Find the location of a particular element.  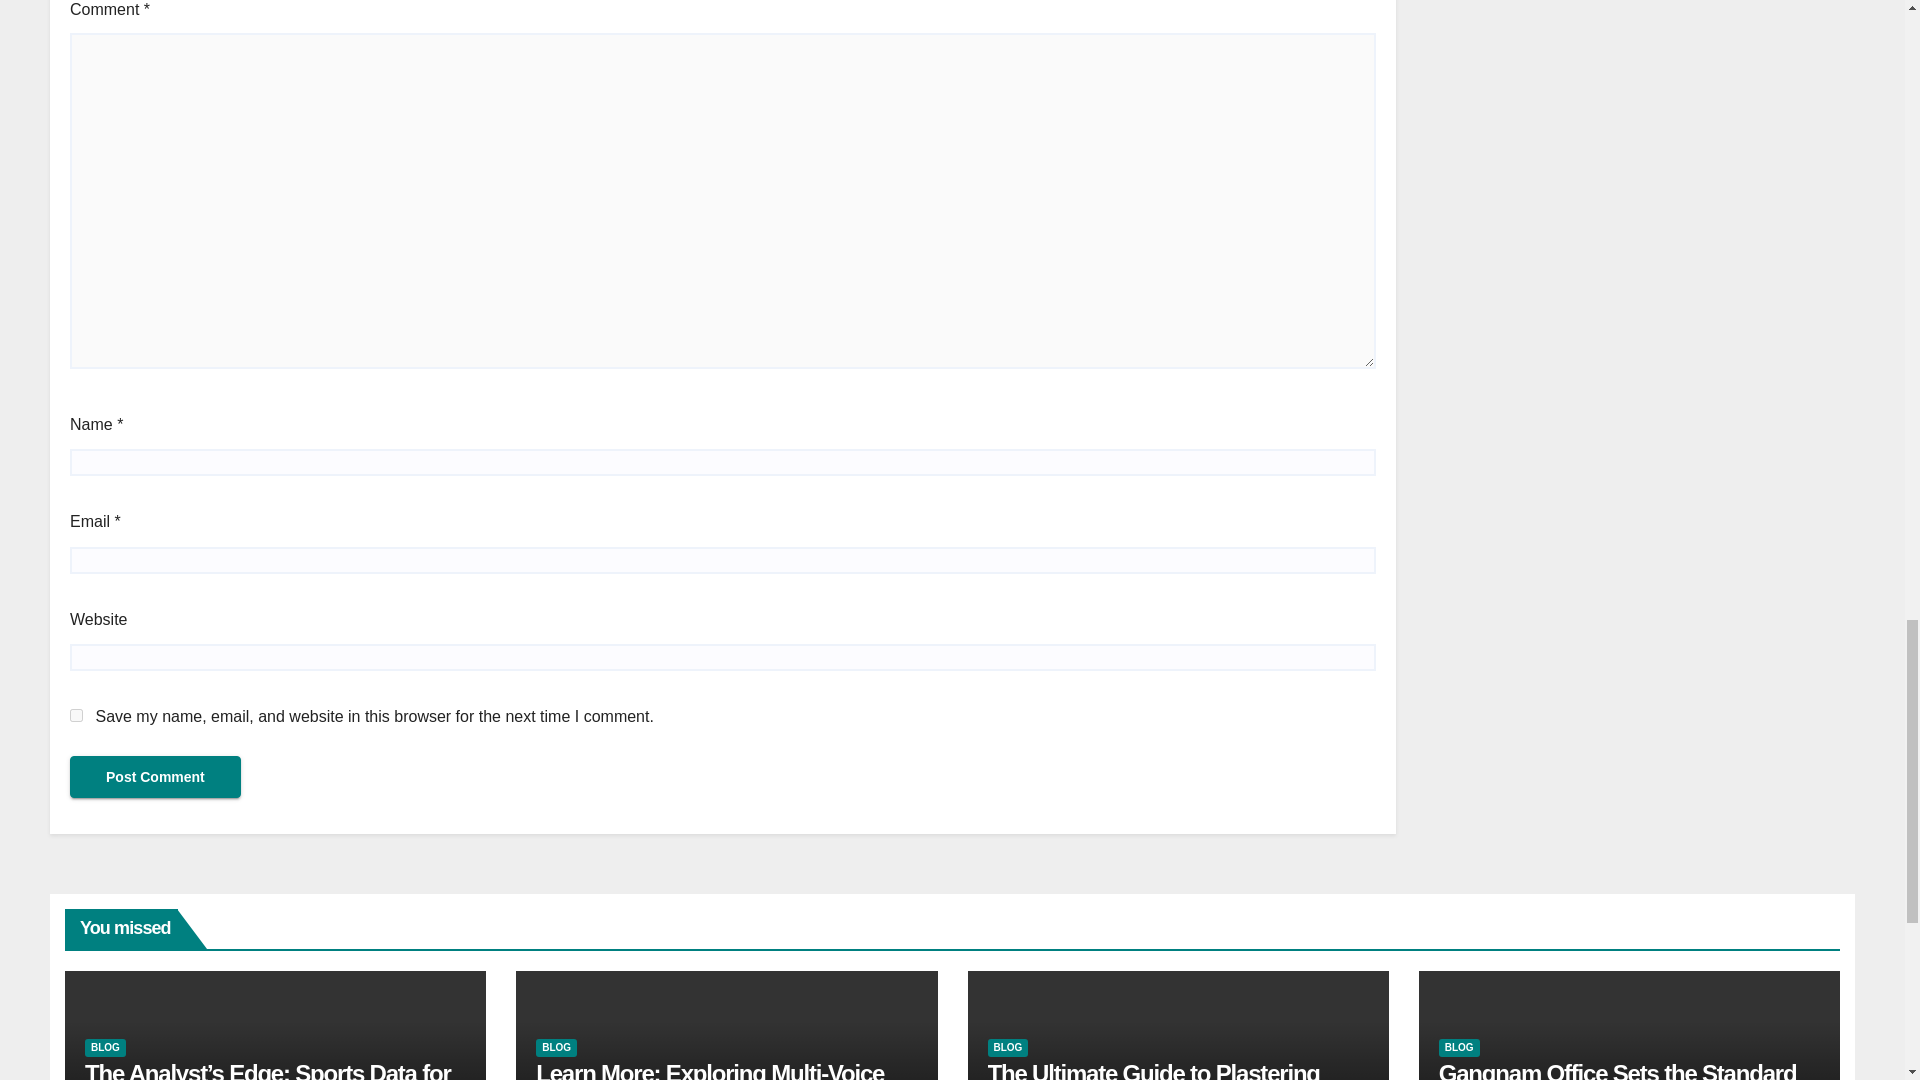

Post Comment is located at coordinates (155, 777).